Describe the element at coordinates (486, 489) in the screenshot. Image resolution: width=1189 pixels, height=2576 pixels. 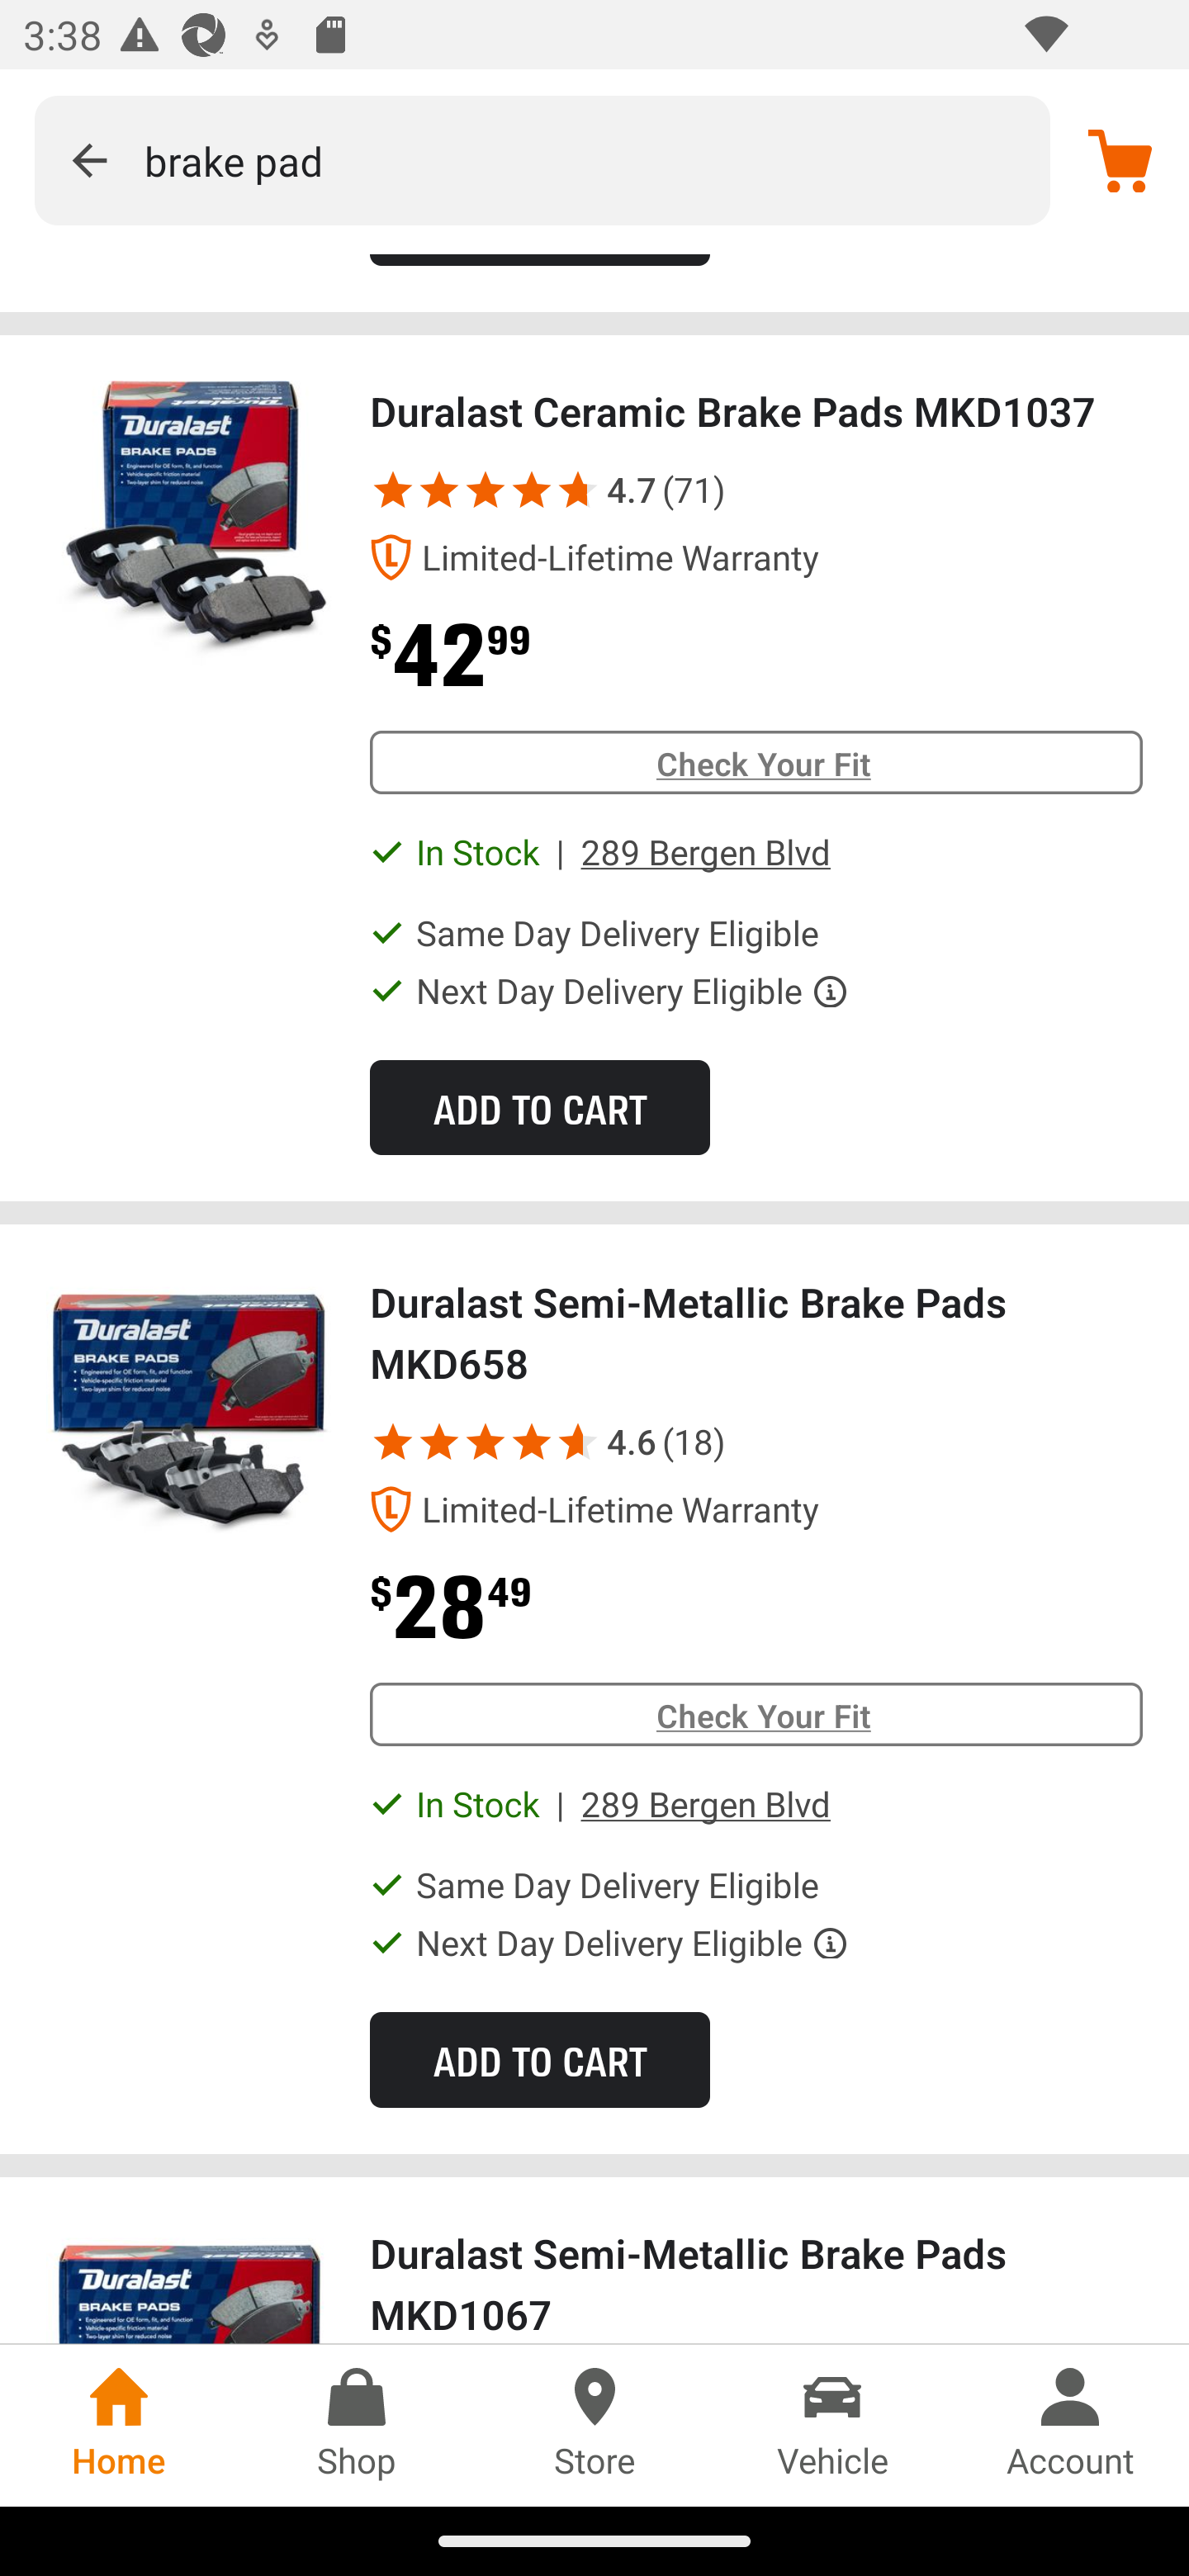
I see `` at that location.